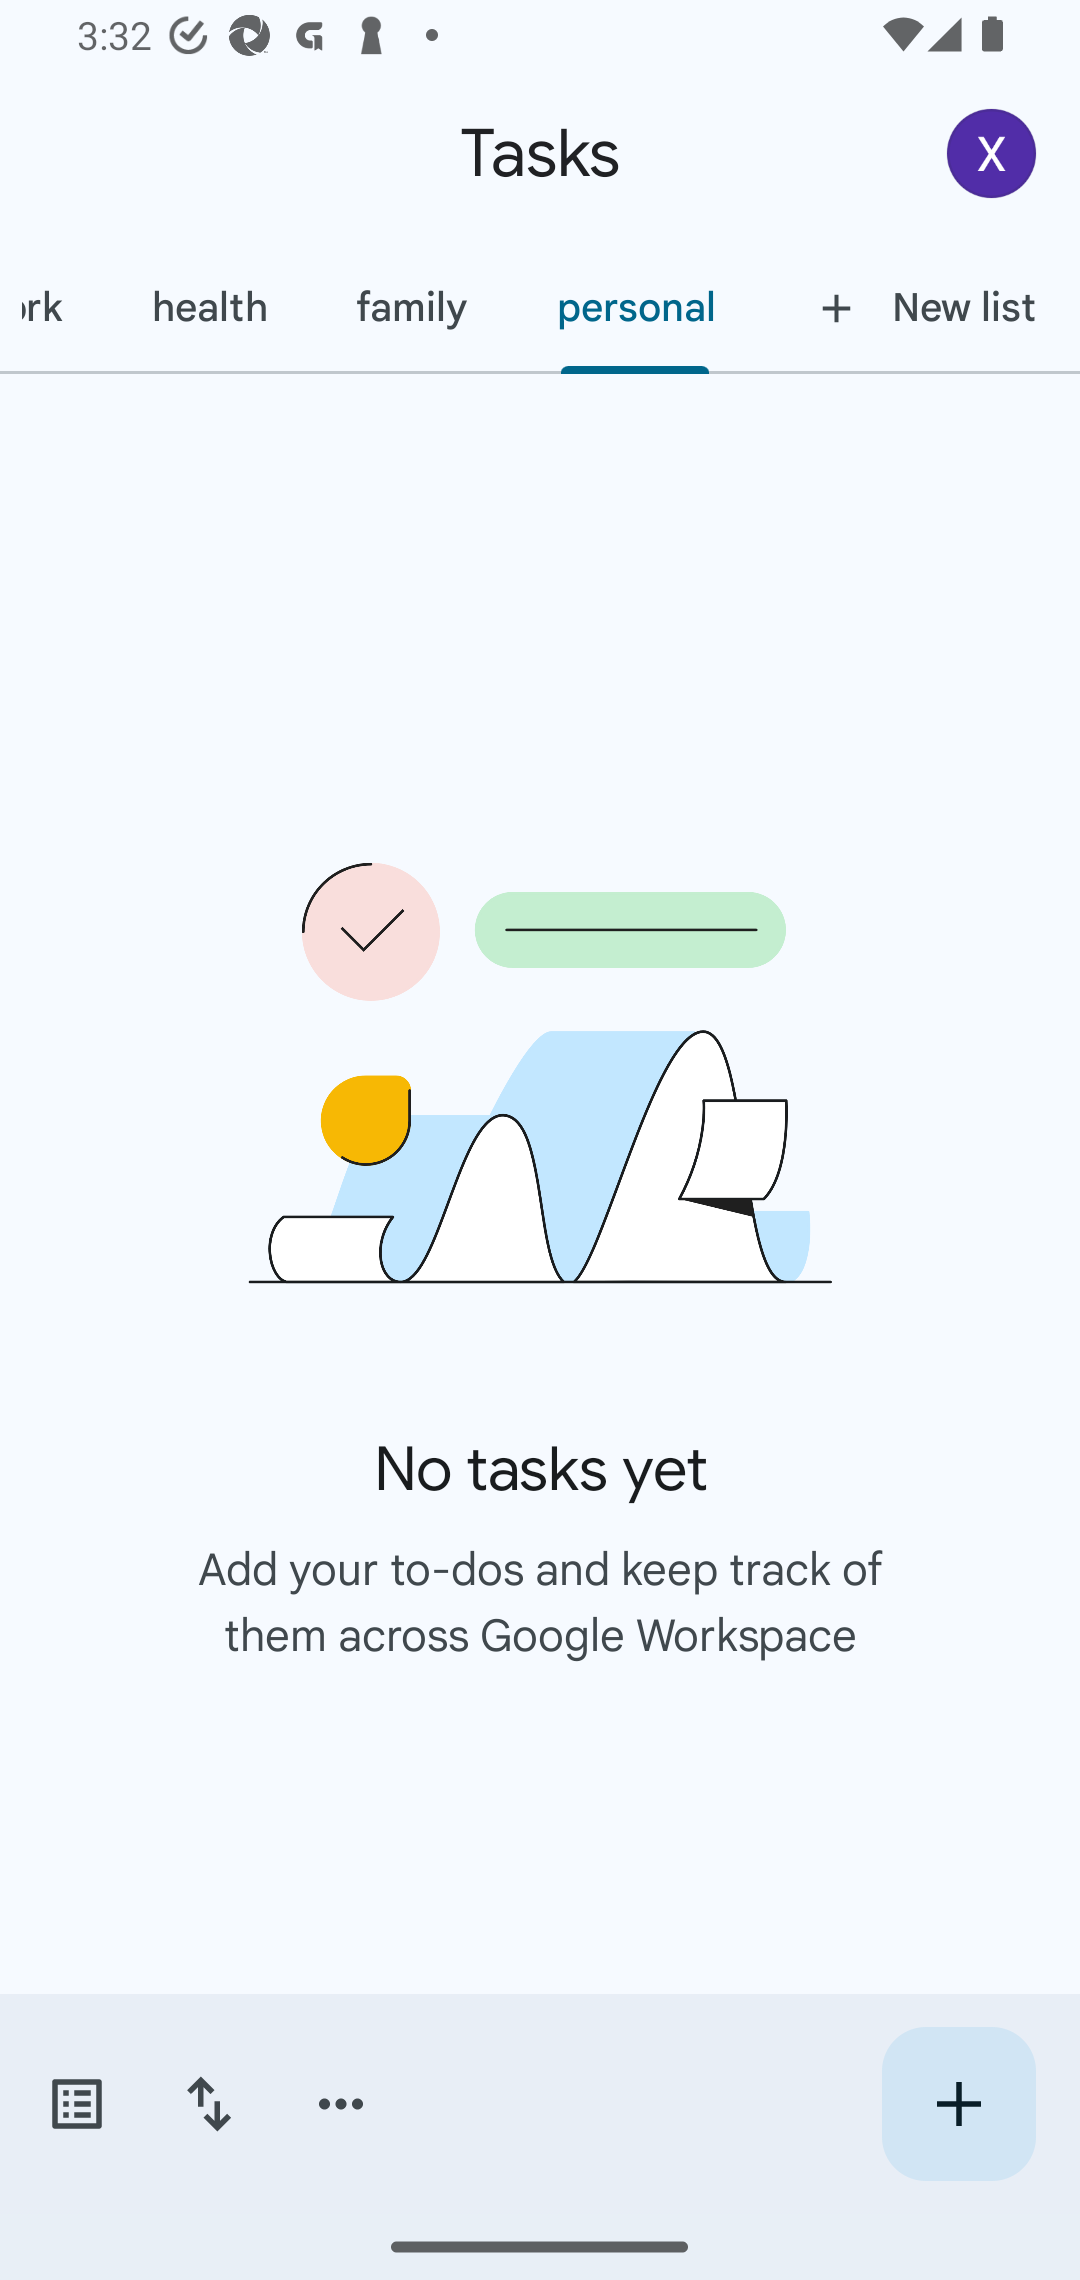 The image size is (1080, 2280). I want to click on Switch task lists, so click(76, 2104).